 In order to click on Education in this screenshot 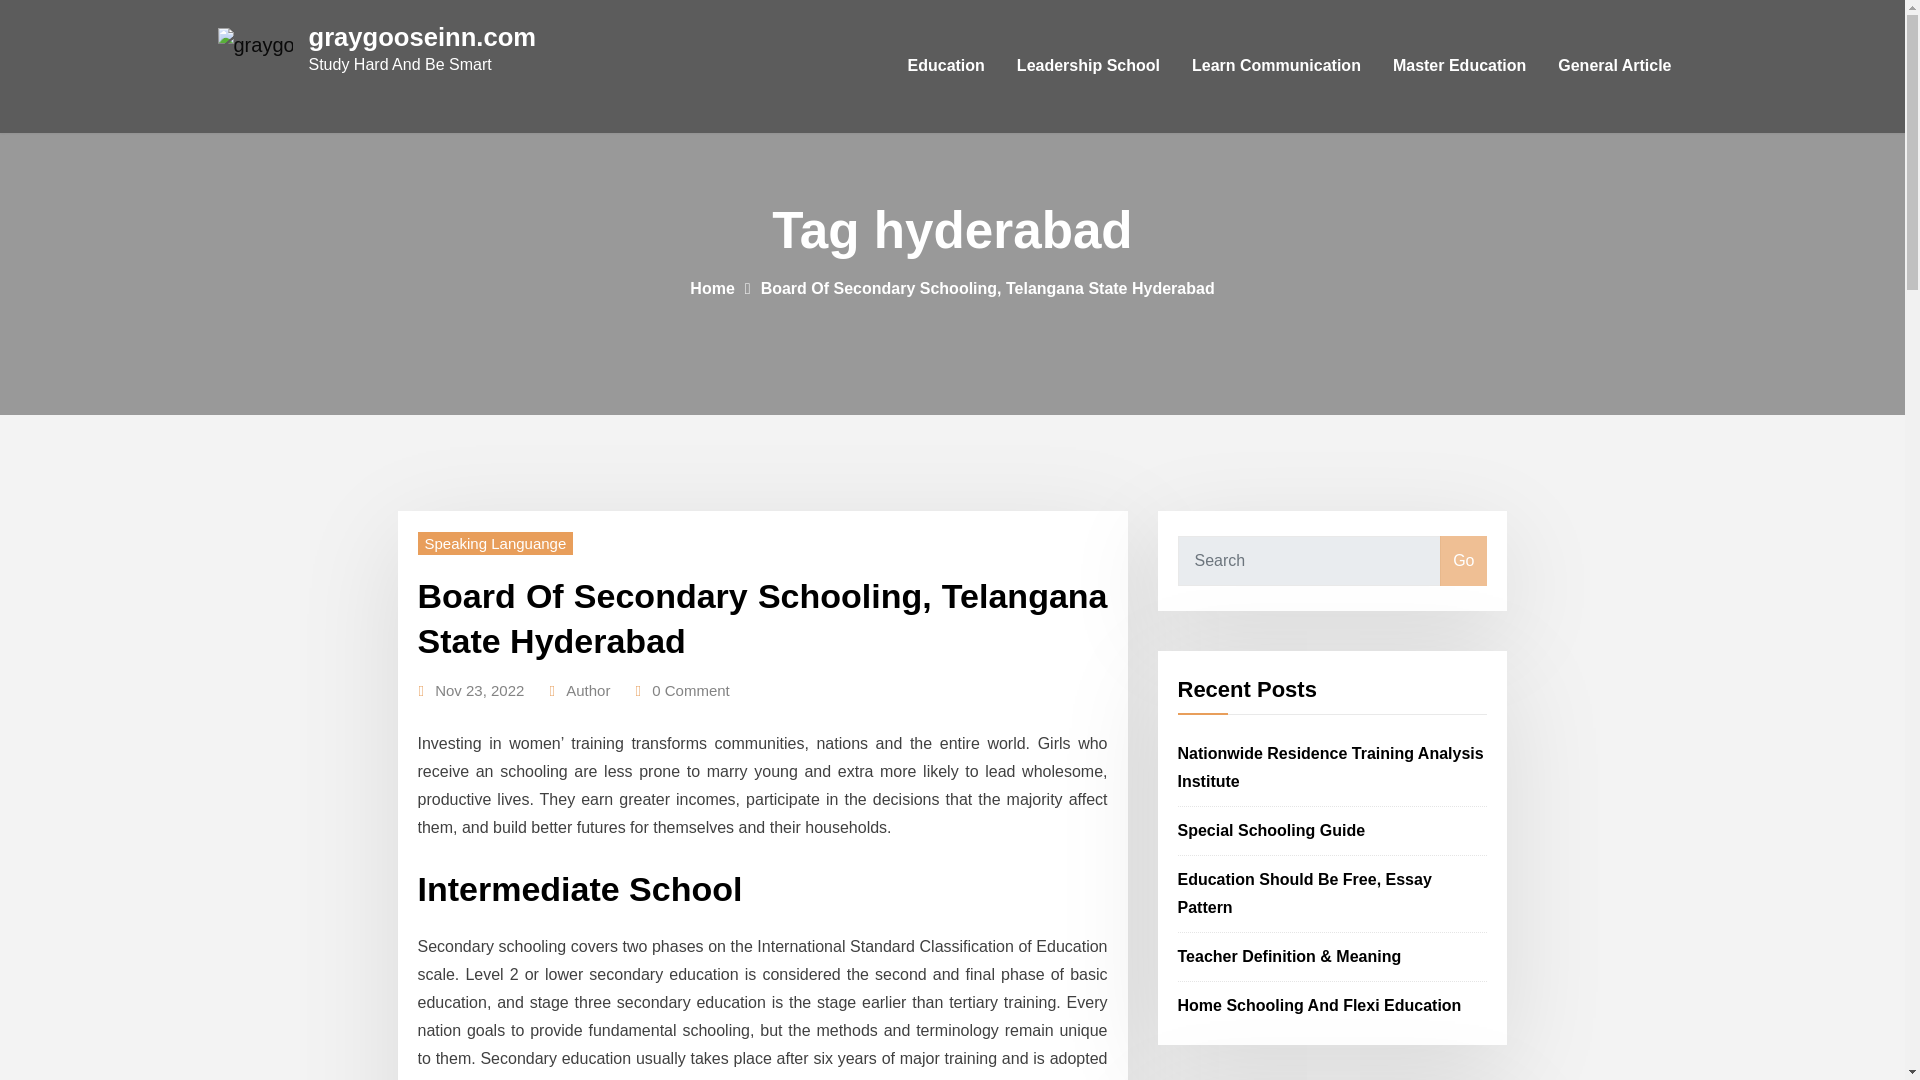, I will do `click(946, 66)`.